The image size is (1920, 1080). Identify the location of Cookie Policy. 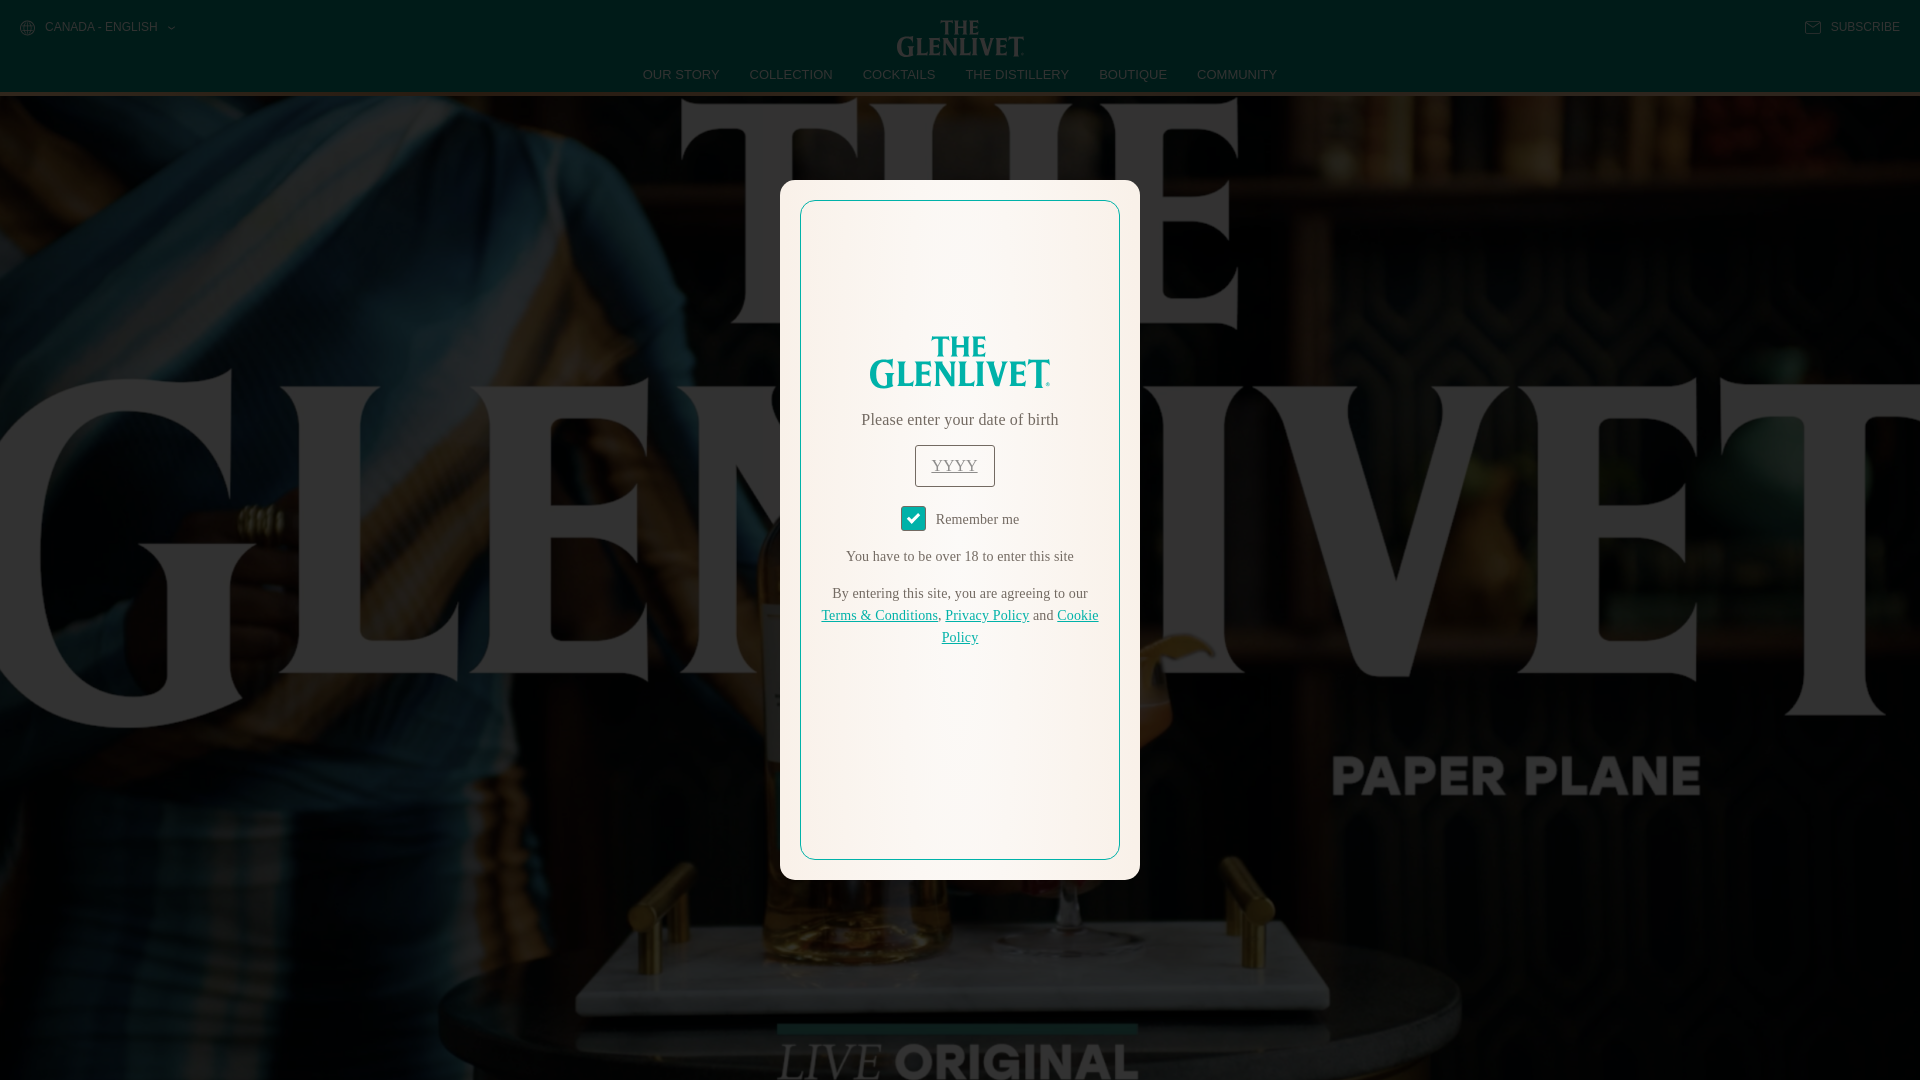
(1020, 626).